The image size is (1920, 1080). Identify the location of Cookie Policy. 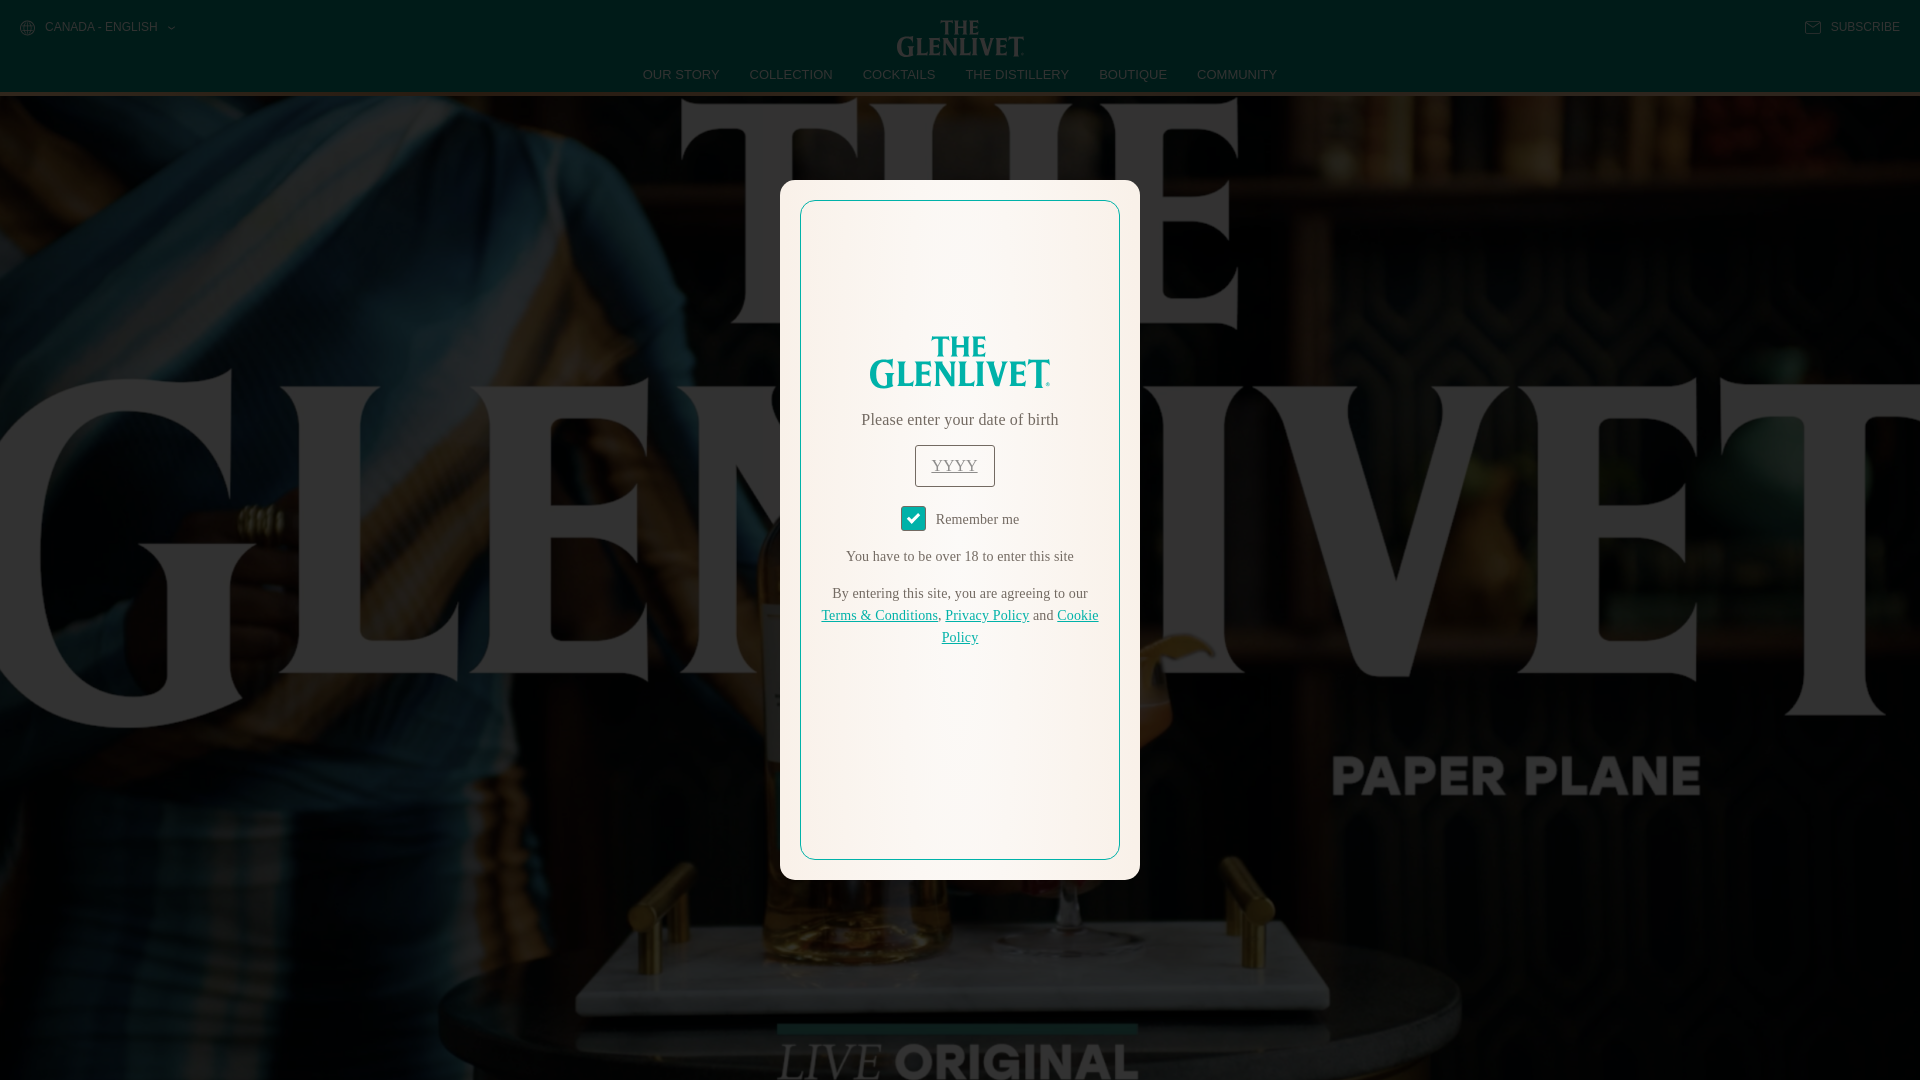
(1020, 626).